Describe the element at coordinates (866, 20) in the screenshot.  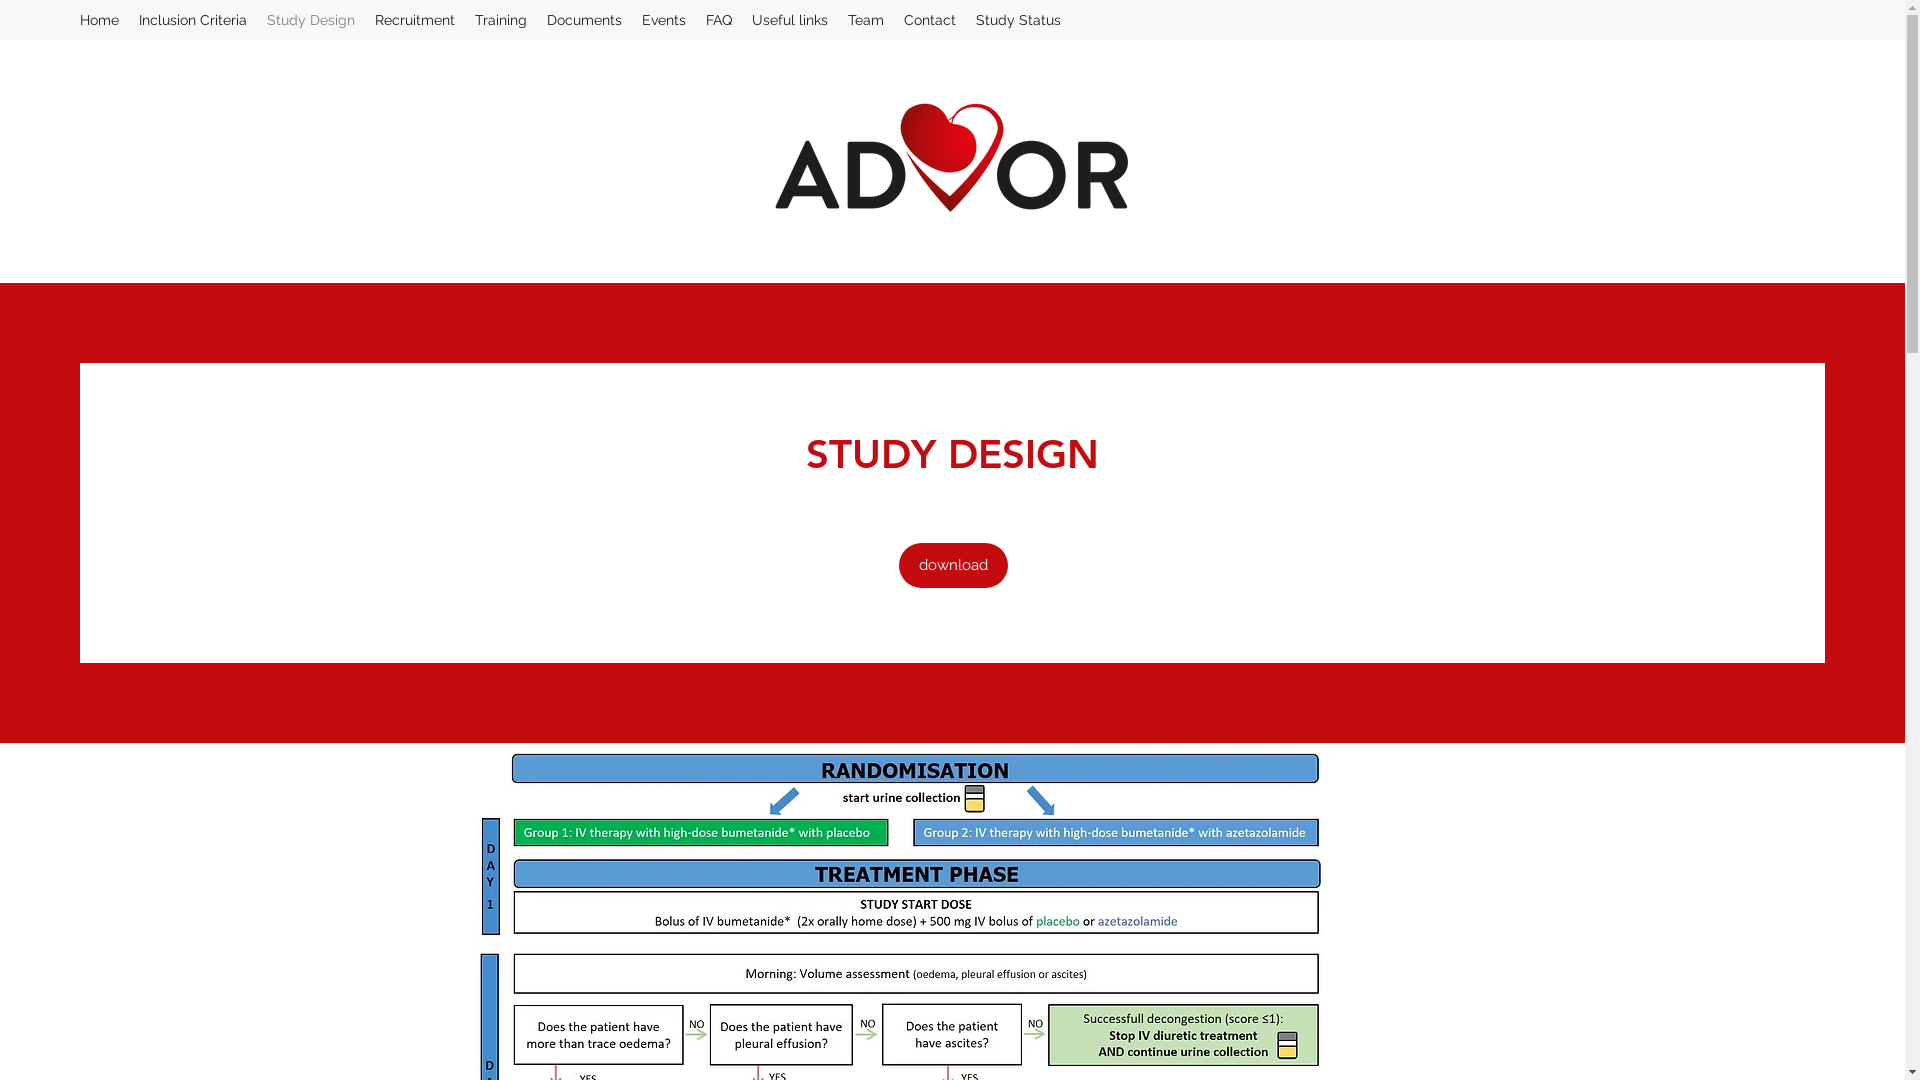
I see `Team` at that location.